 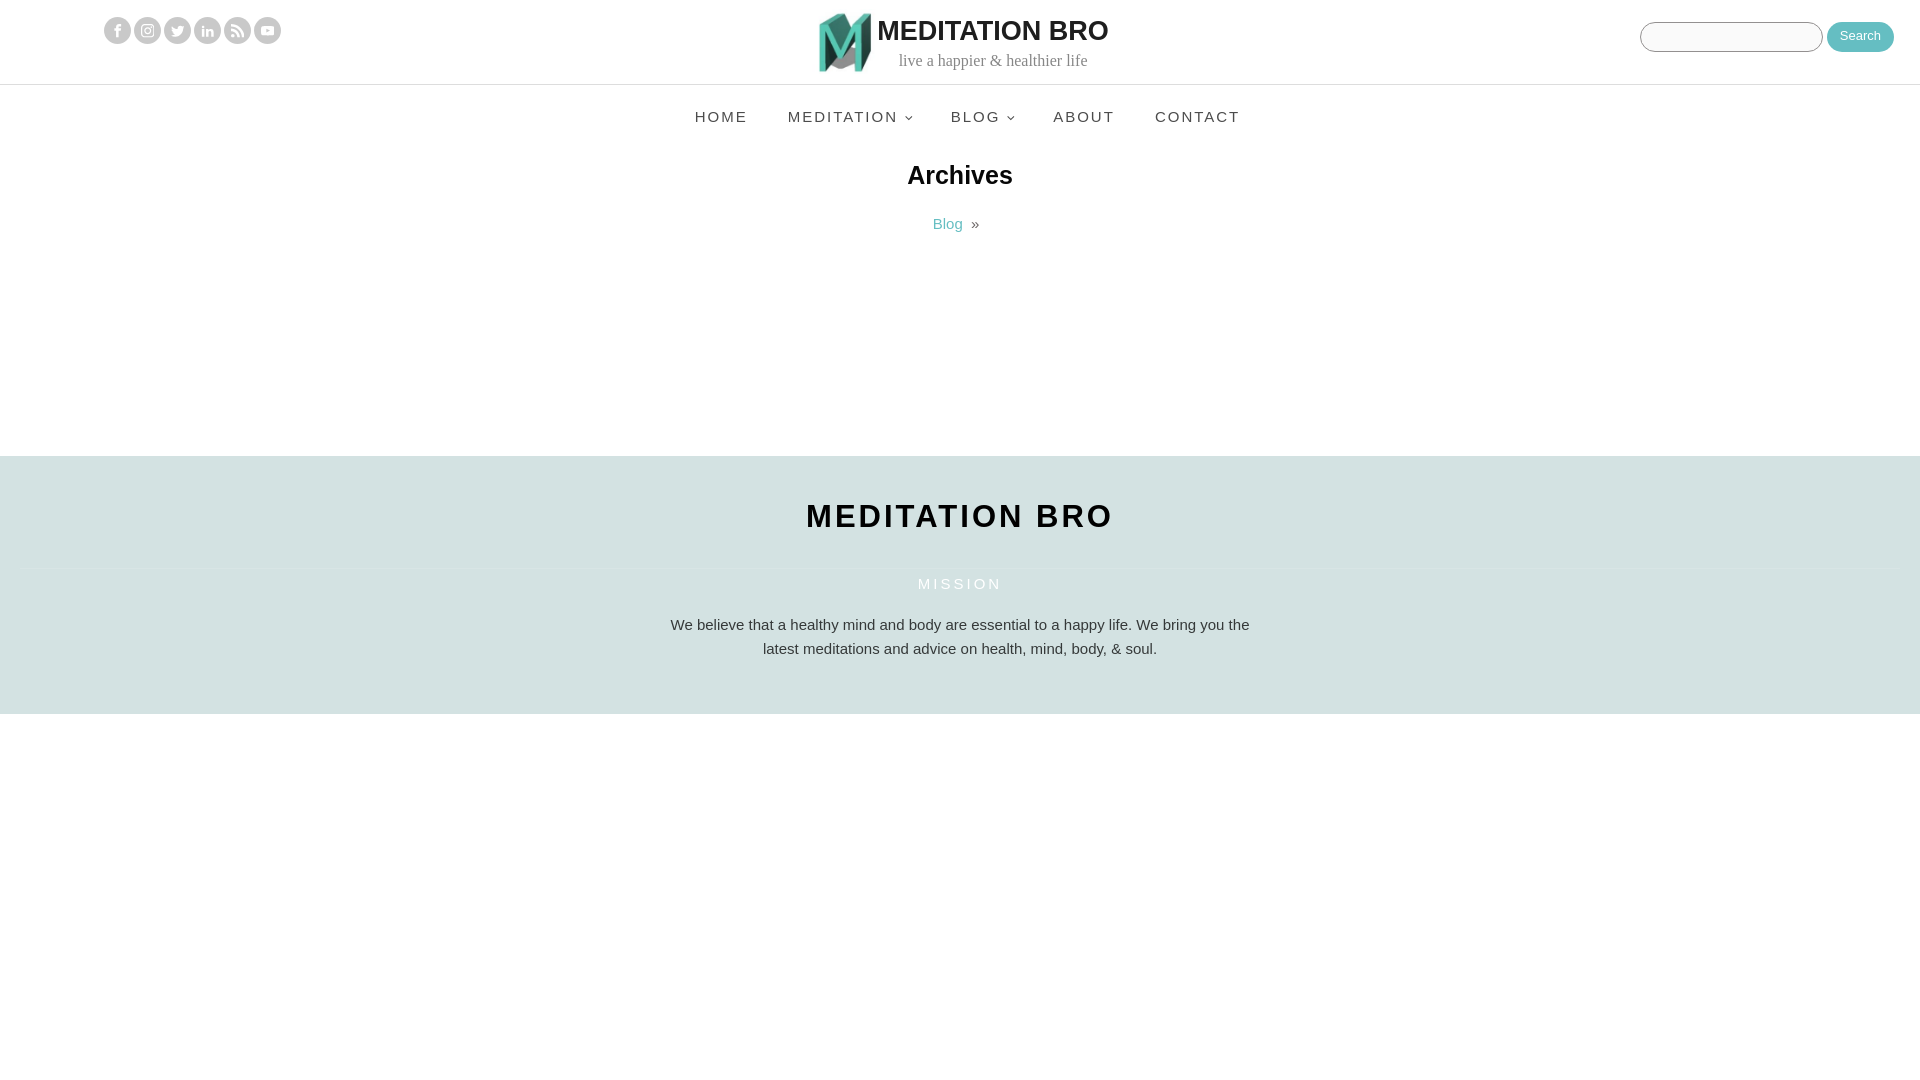 What do you see at coordinates (948, 223) in the screenshot?
I see `Blog` at bounding box center [948, 223].